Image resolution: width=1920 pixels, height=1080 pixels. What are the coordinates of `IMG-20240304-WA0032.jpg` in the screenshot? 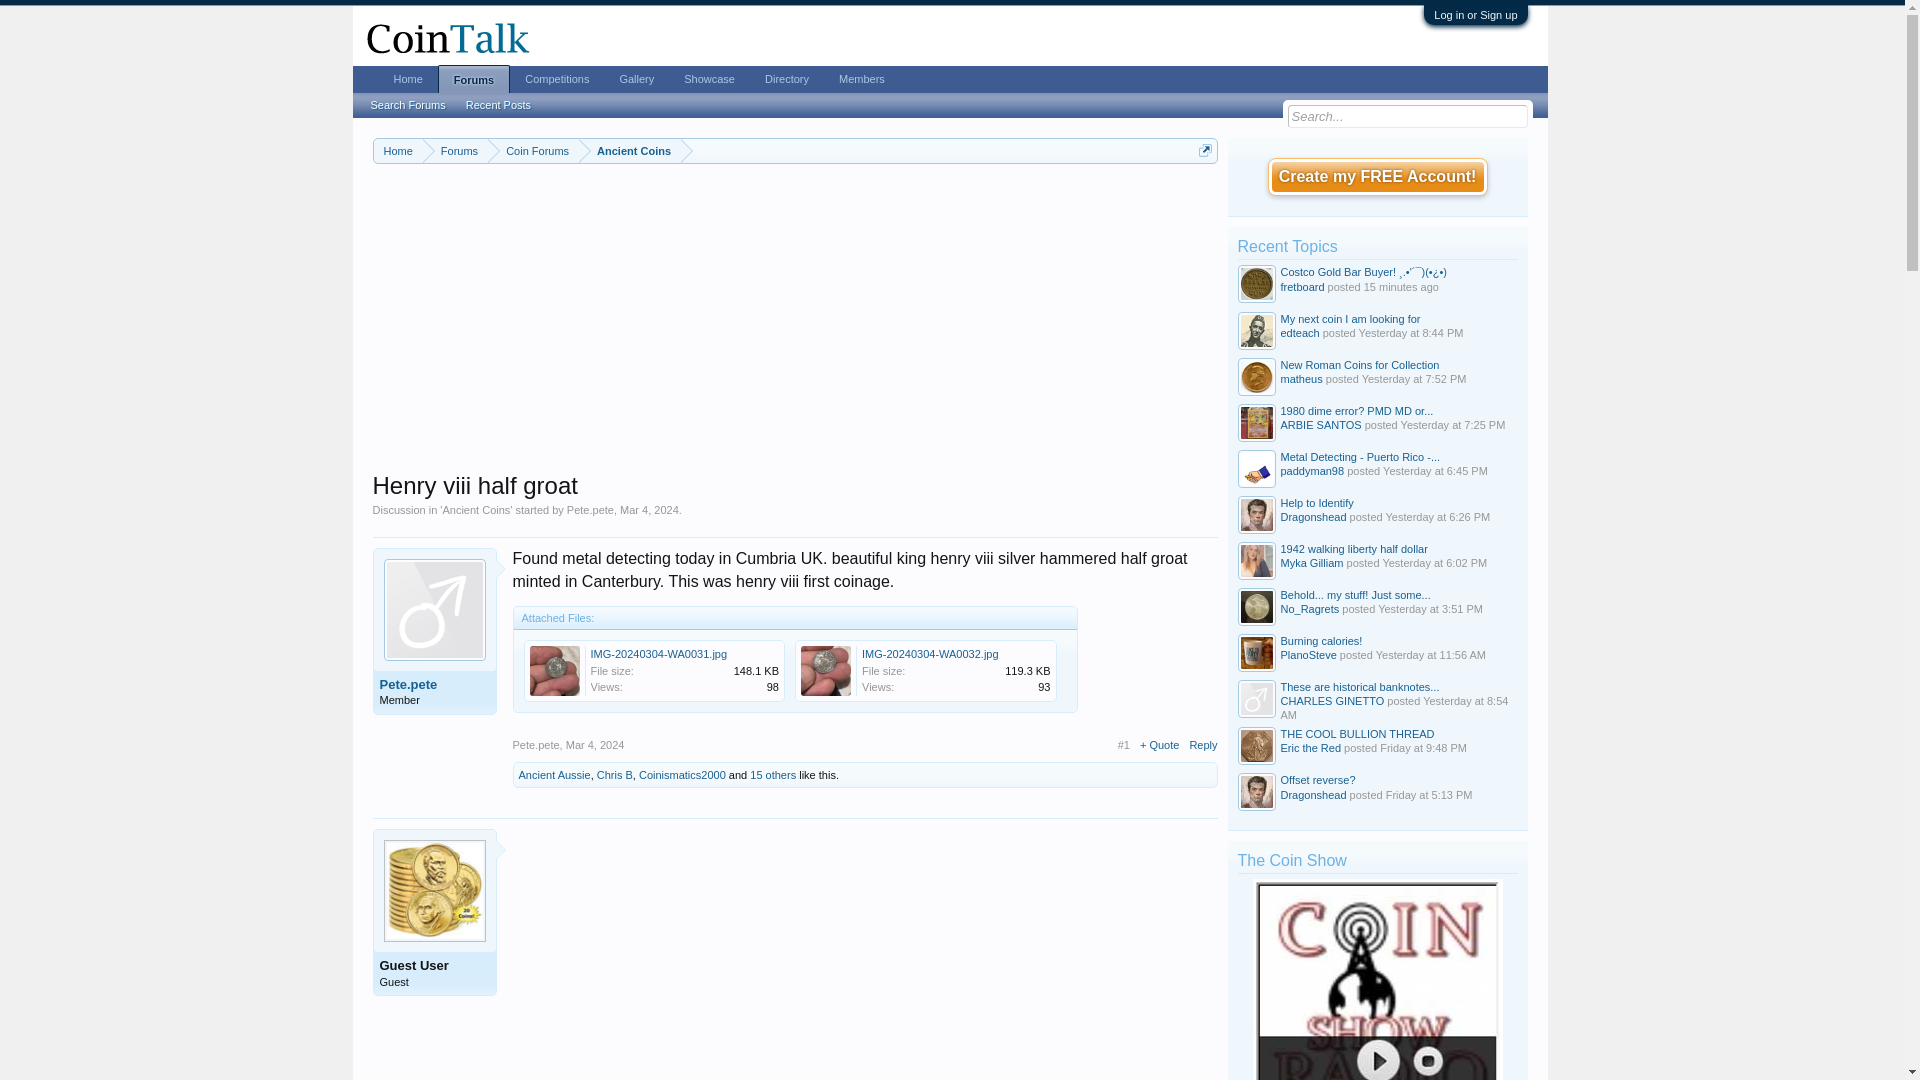 It's located at (930, 654).